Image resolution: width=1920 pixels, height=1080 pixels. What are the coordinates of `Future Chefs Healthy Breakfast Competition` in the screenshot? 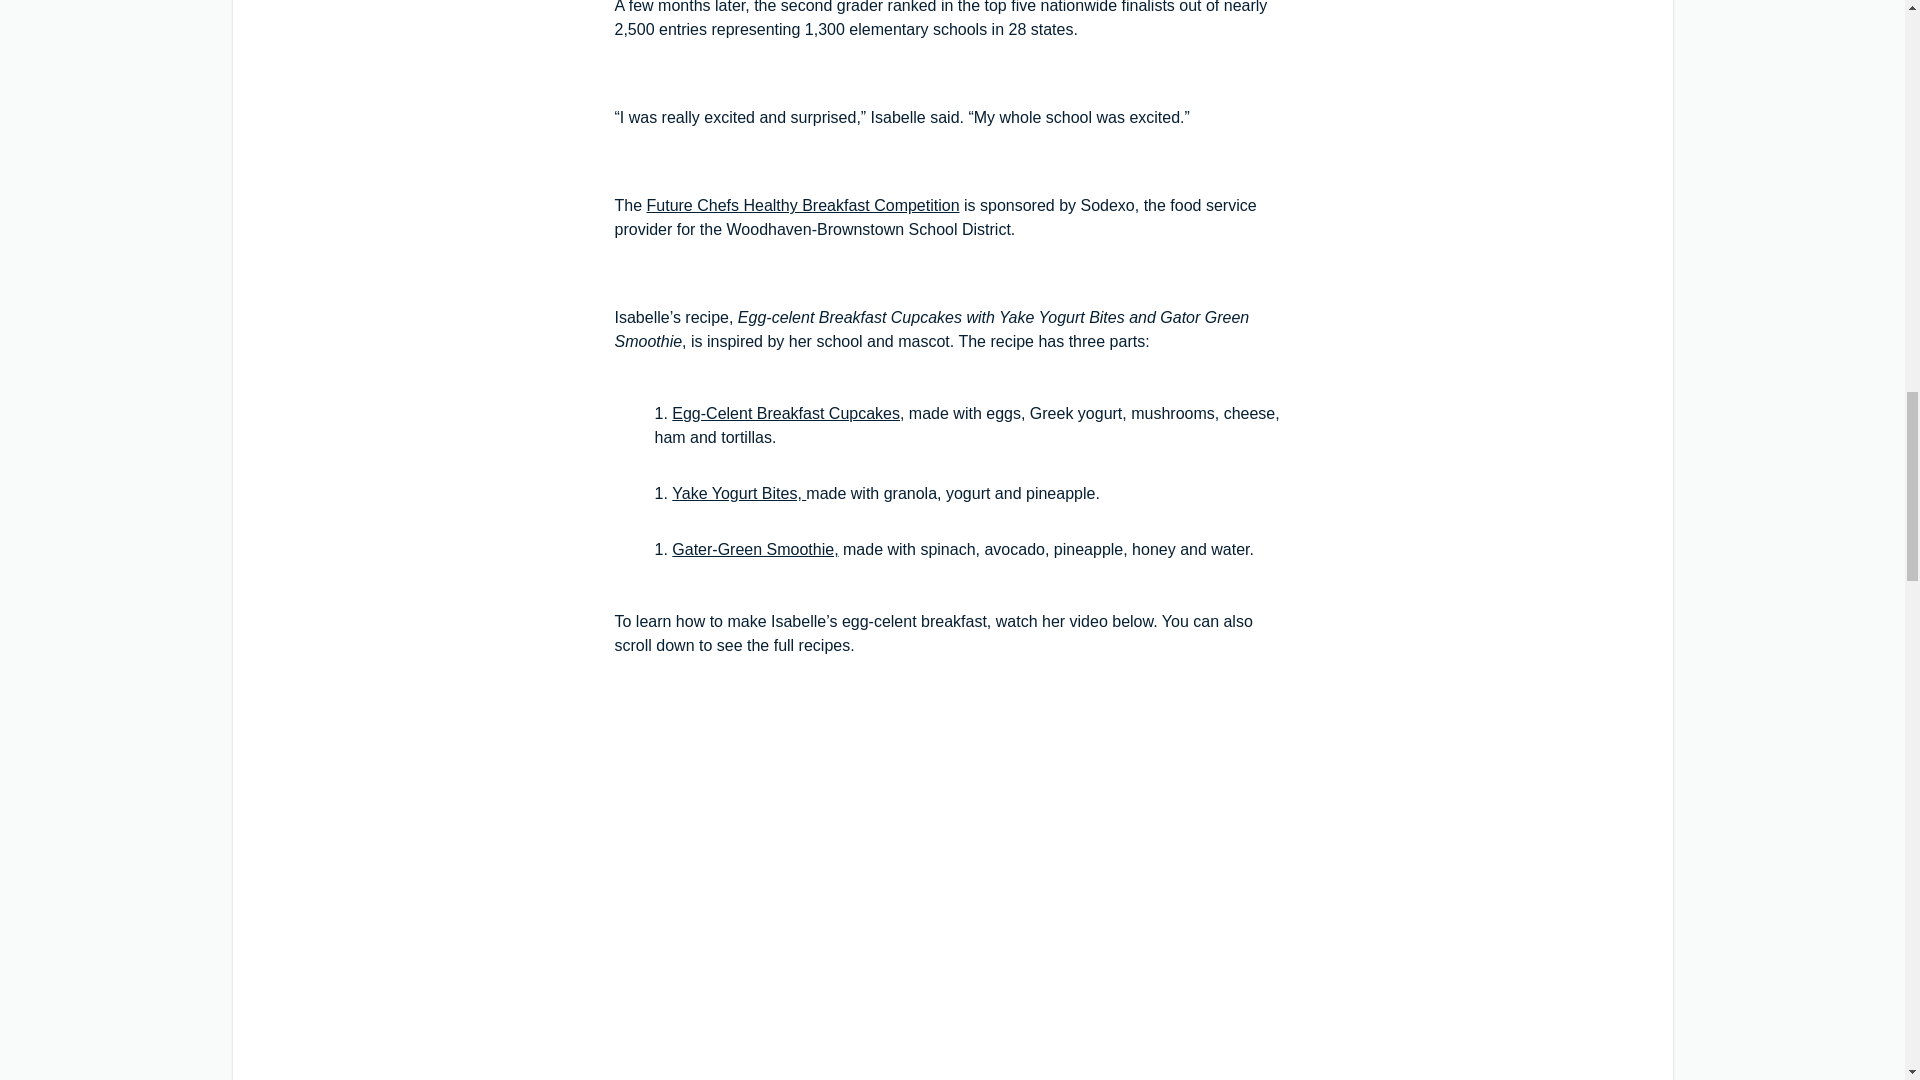 It's located at (804, 204).